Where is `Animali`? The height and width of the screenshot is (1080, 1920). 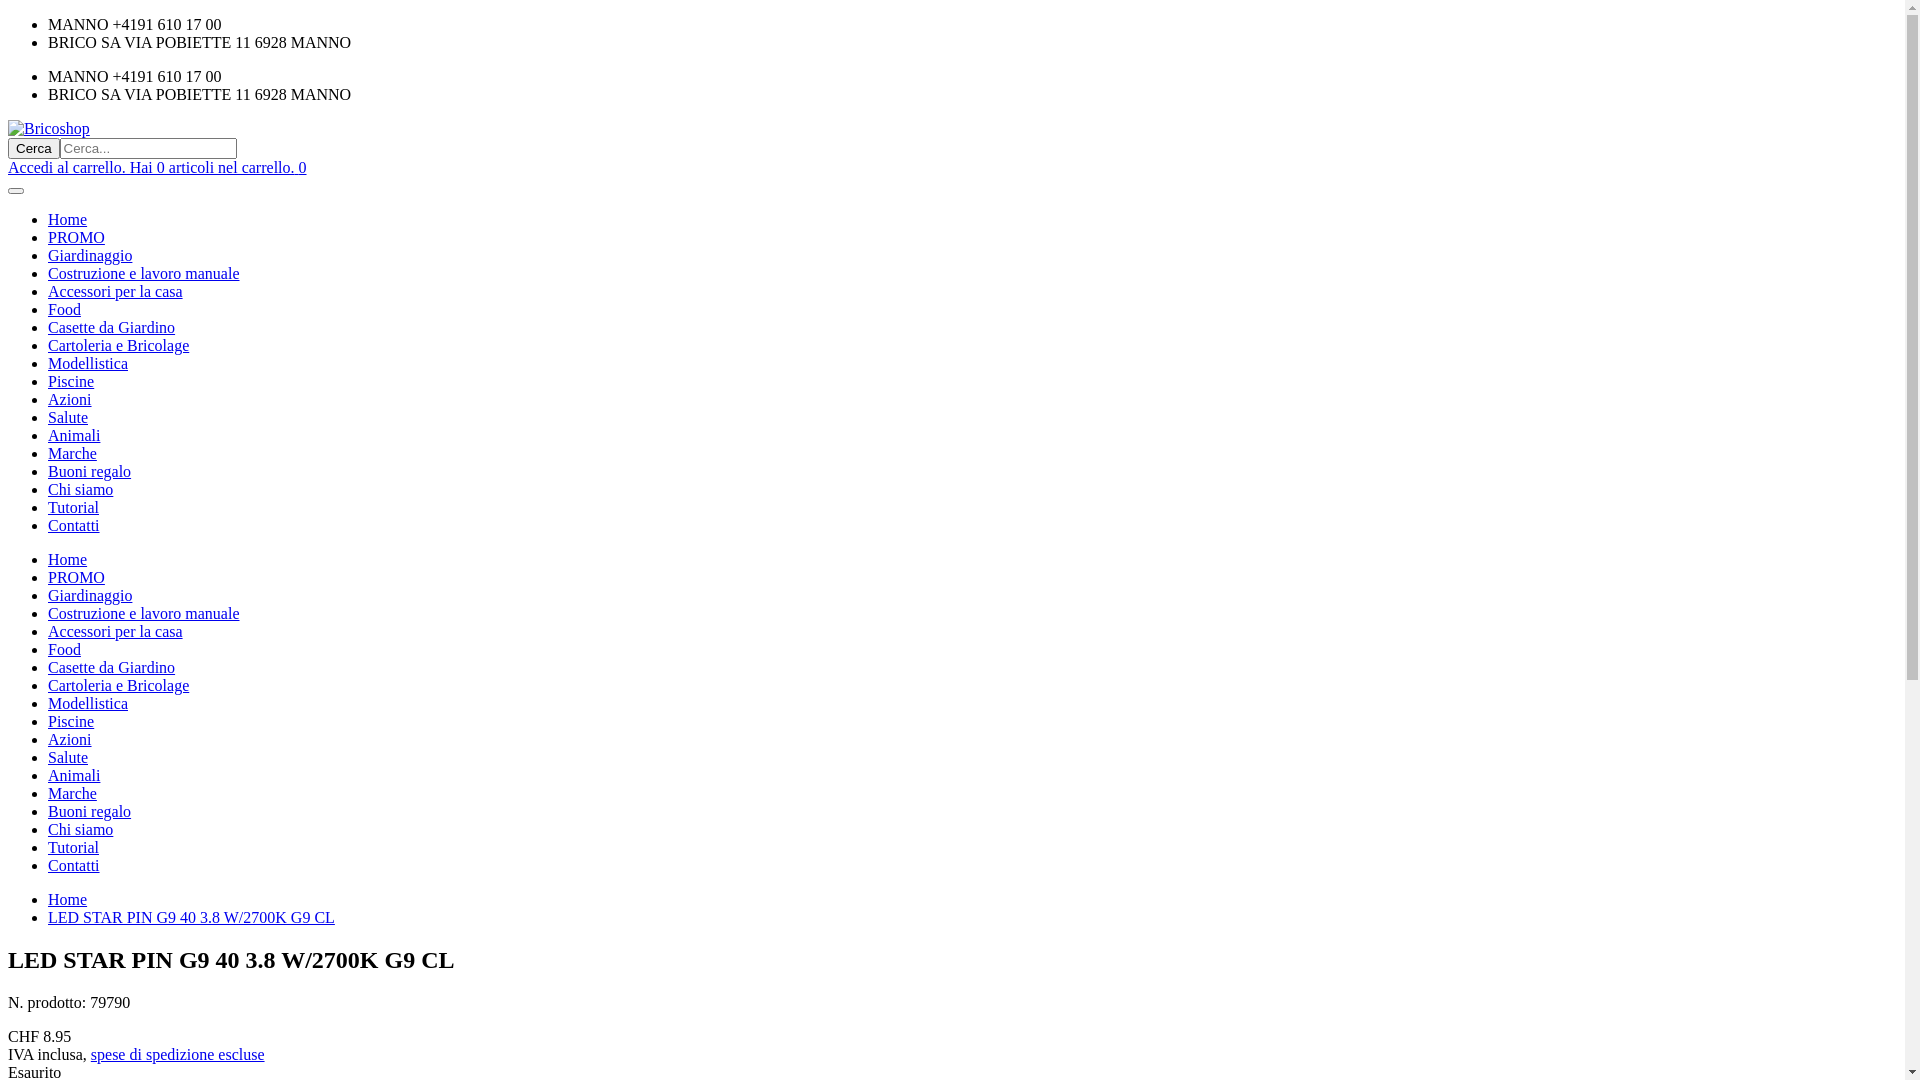
Animali is located at coordinates (74, 776).